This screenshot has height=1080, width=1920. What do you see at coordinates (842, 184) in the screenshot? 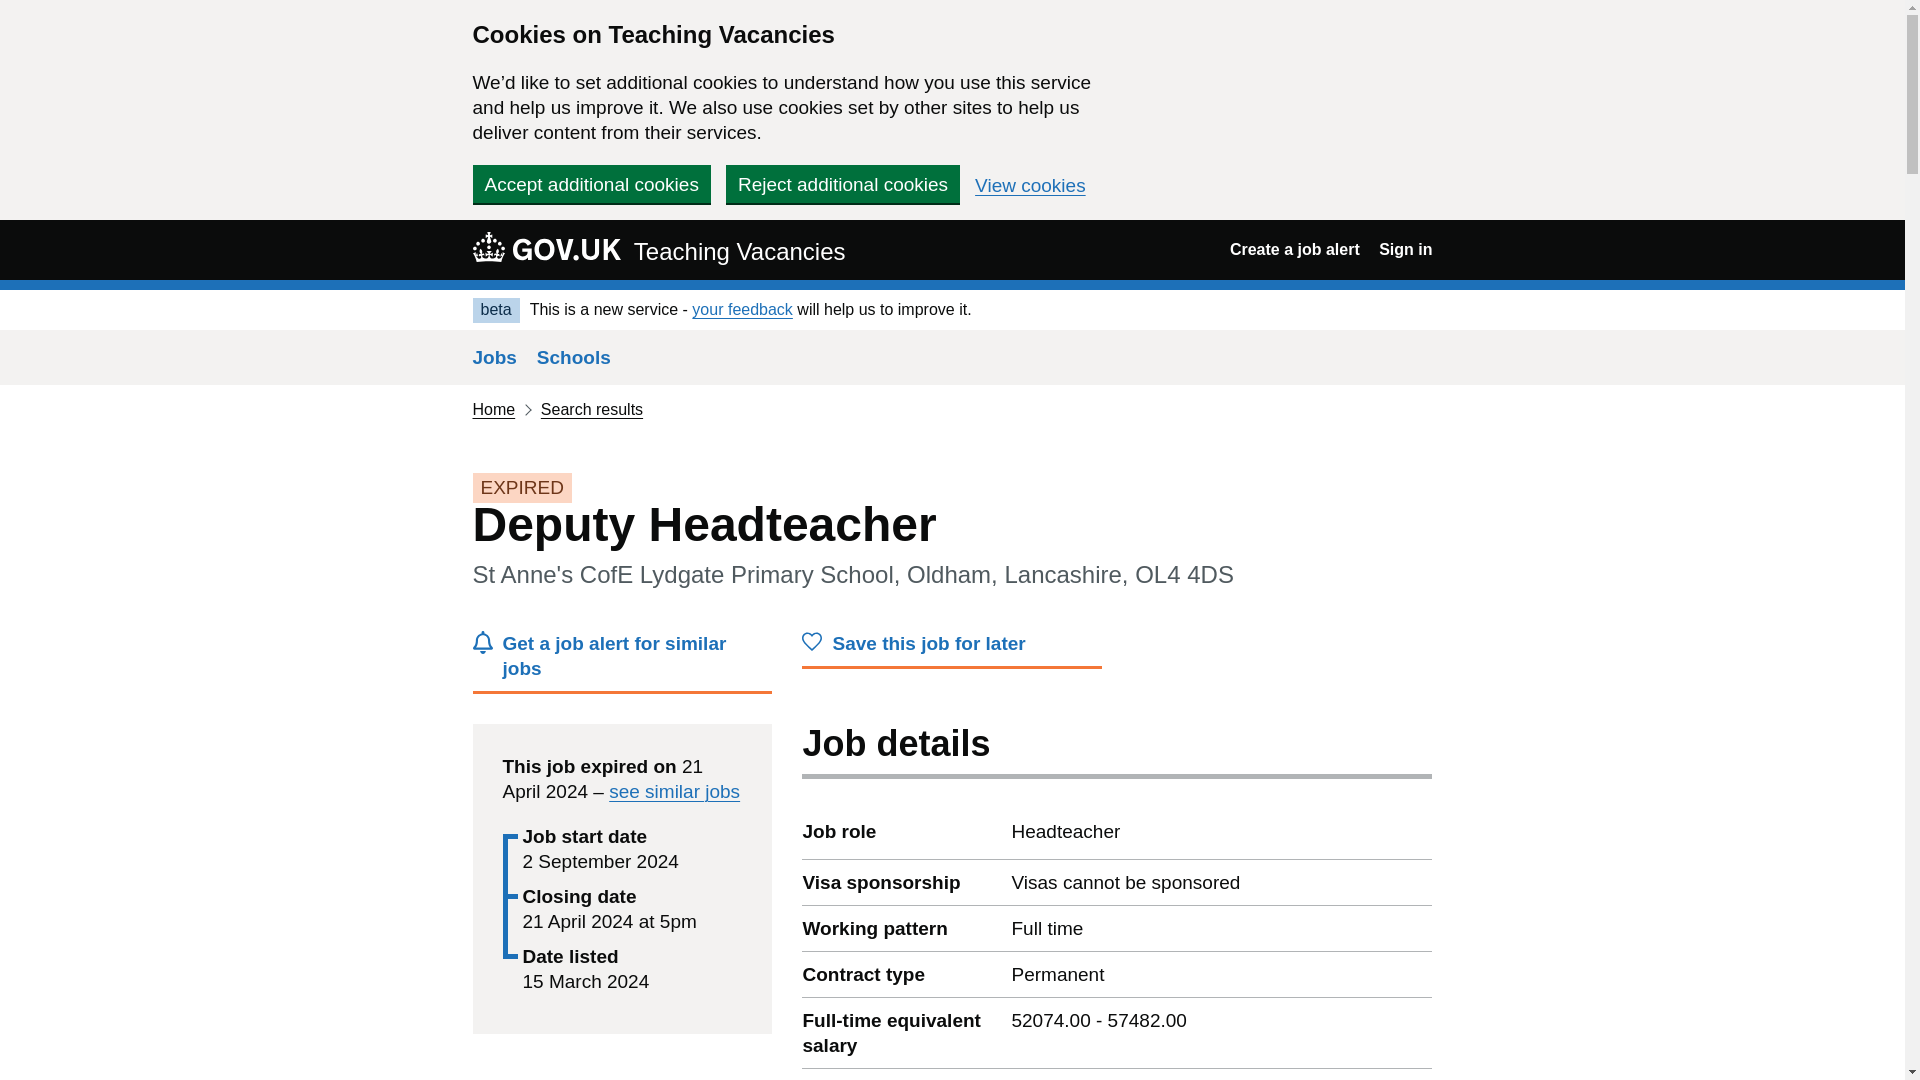
I see `Reject additional cookies` at bounding box center [842, 184].